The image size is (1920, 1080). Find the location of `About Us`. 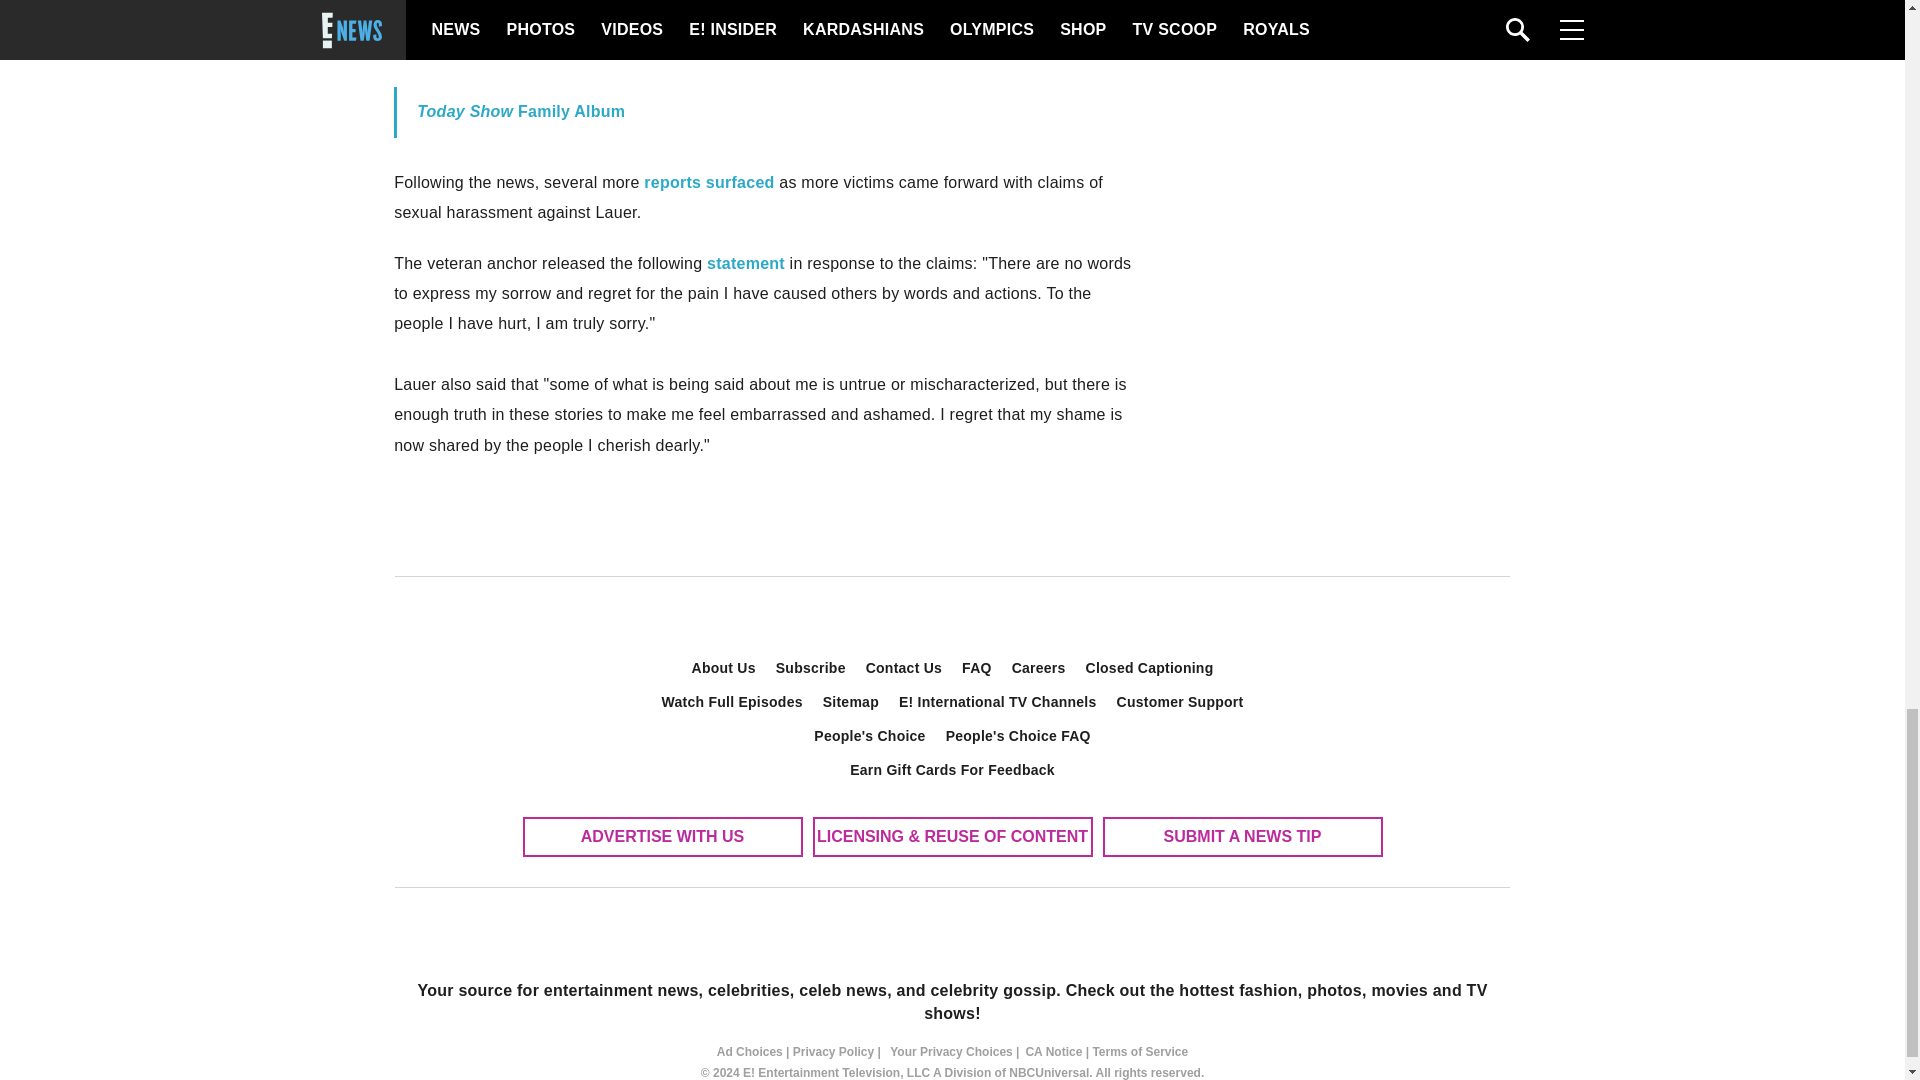

About Us is located at coordinates (724, 668).